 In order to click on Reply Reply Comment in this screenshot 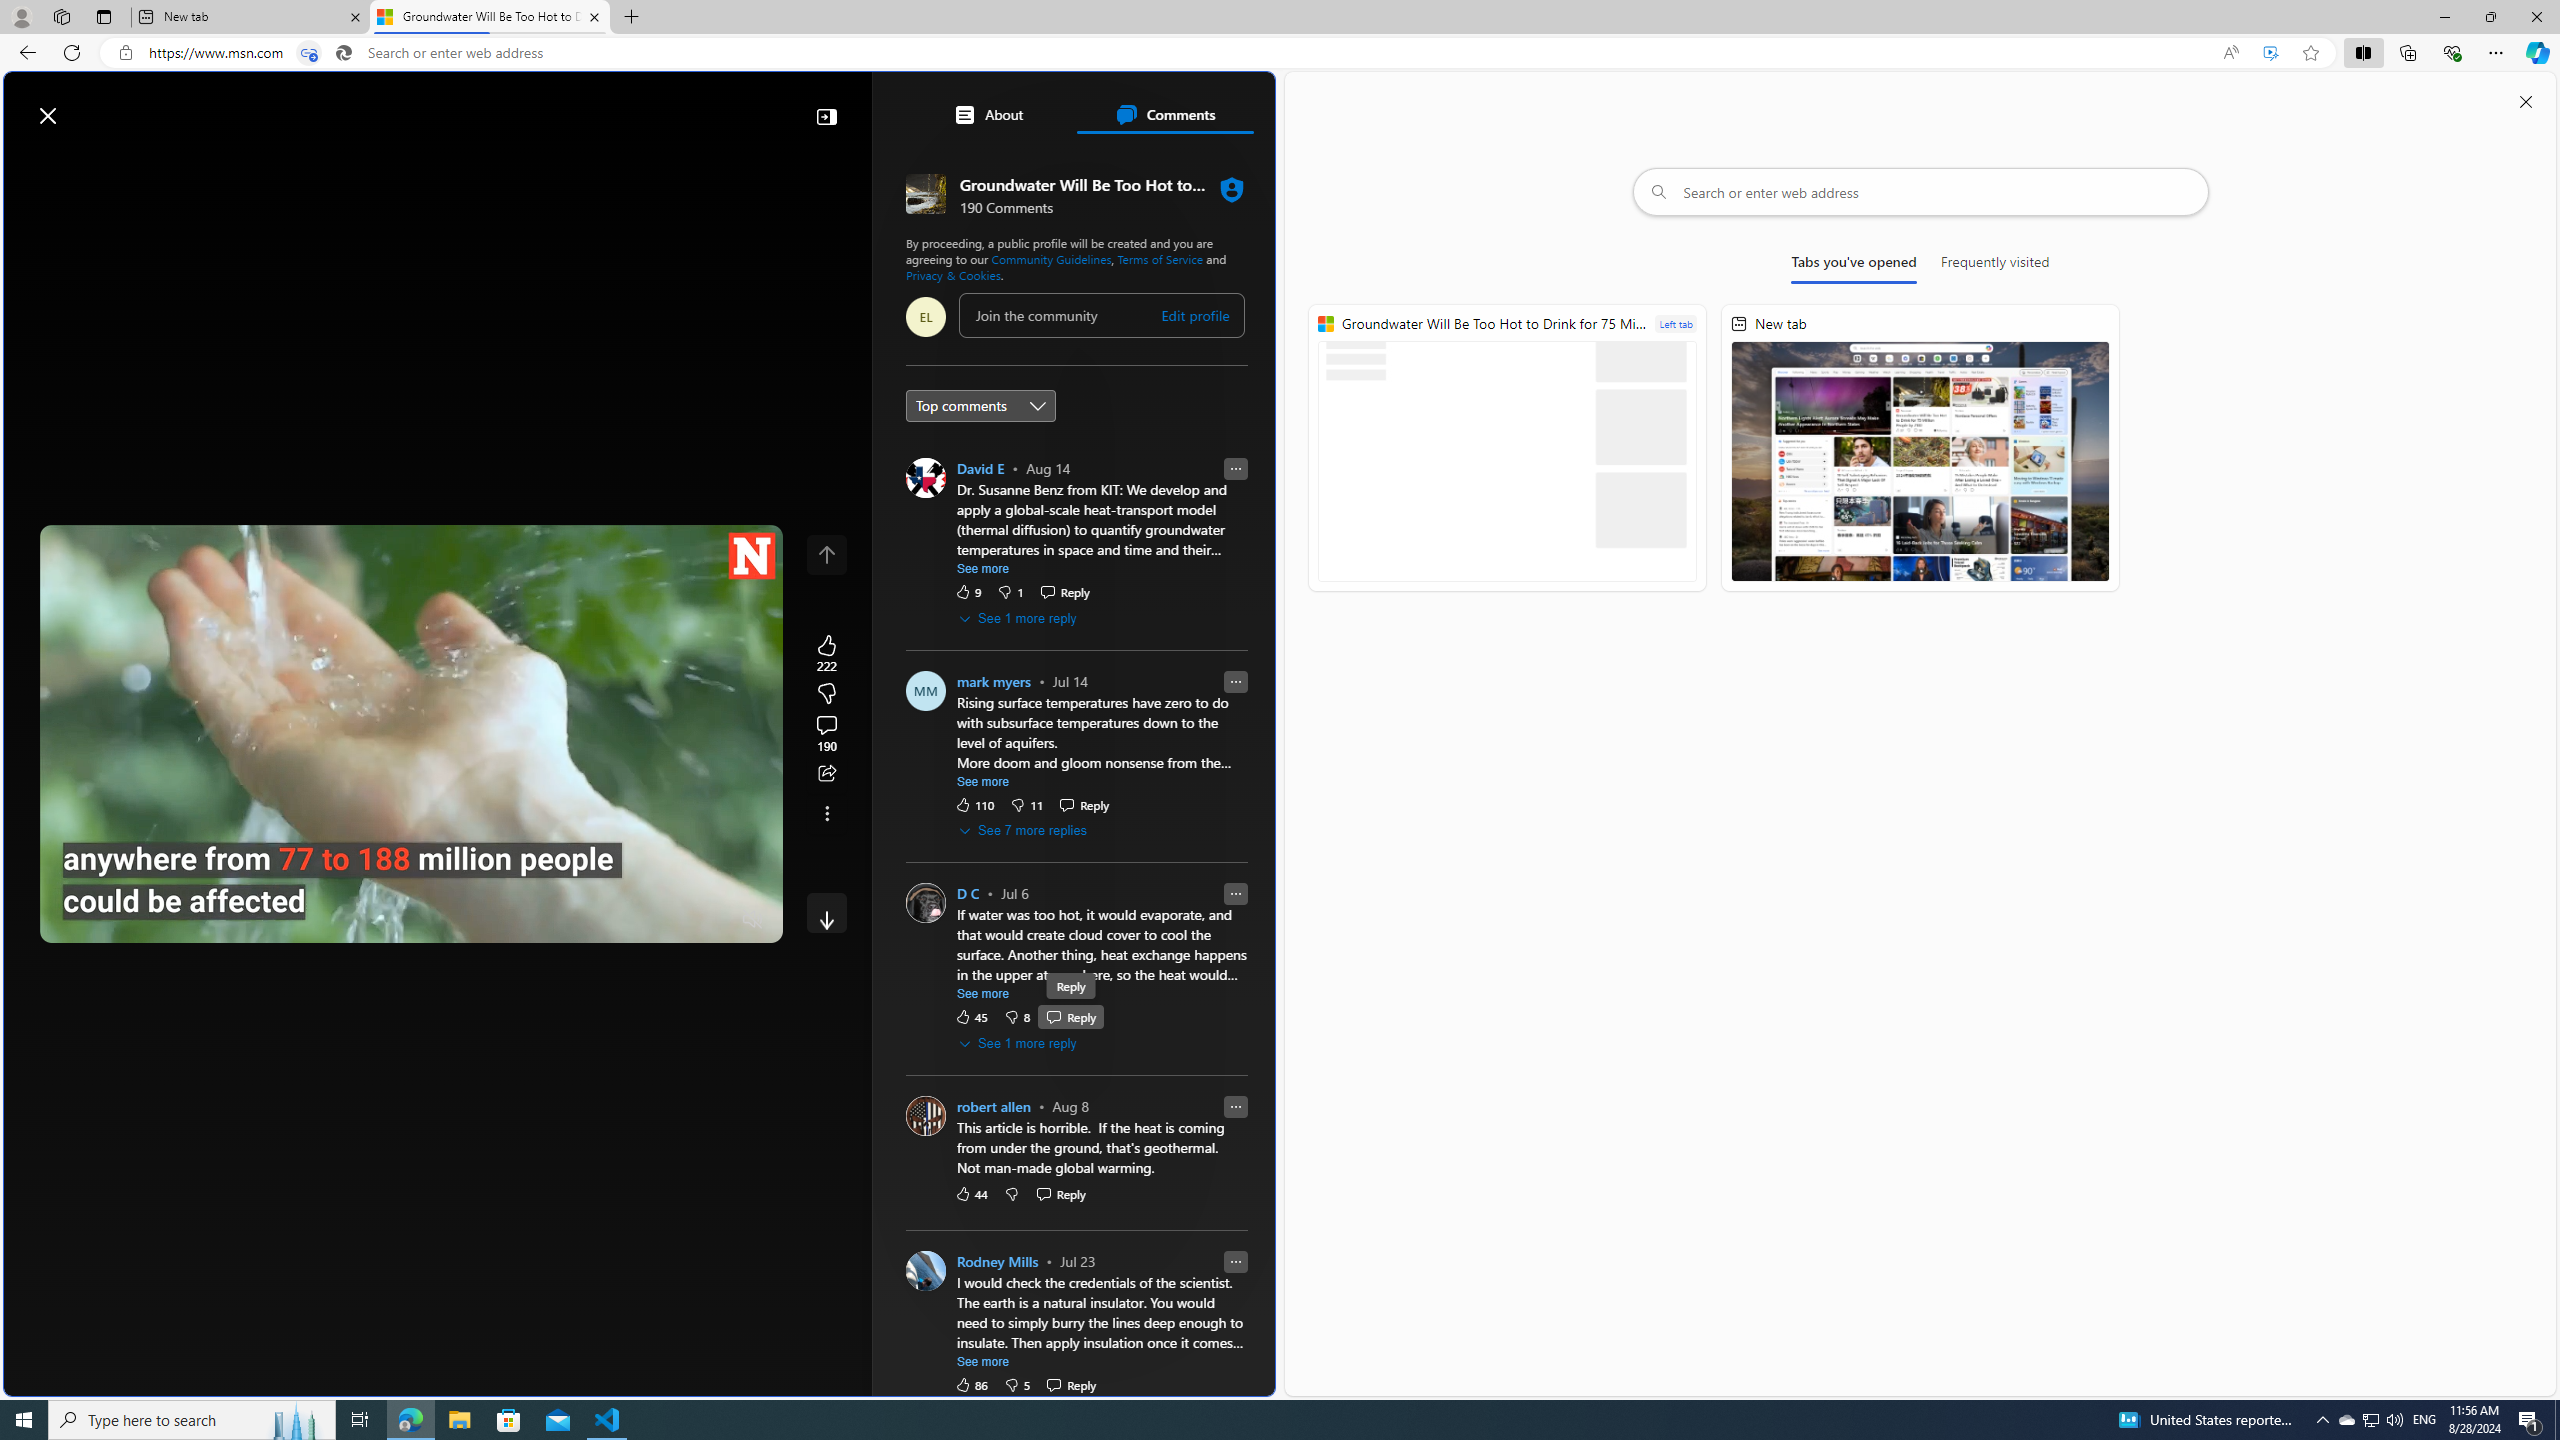, I will do `click(1070, 1384)`.